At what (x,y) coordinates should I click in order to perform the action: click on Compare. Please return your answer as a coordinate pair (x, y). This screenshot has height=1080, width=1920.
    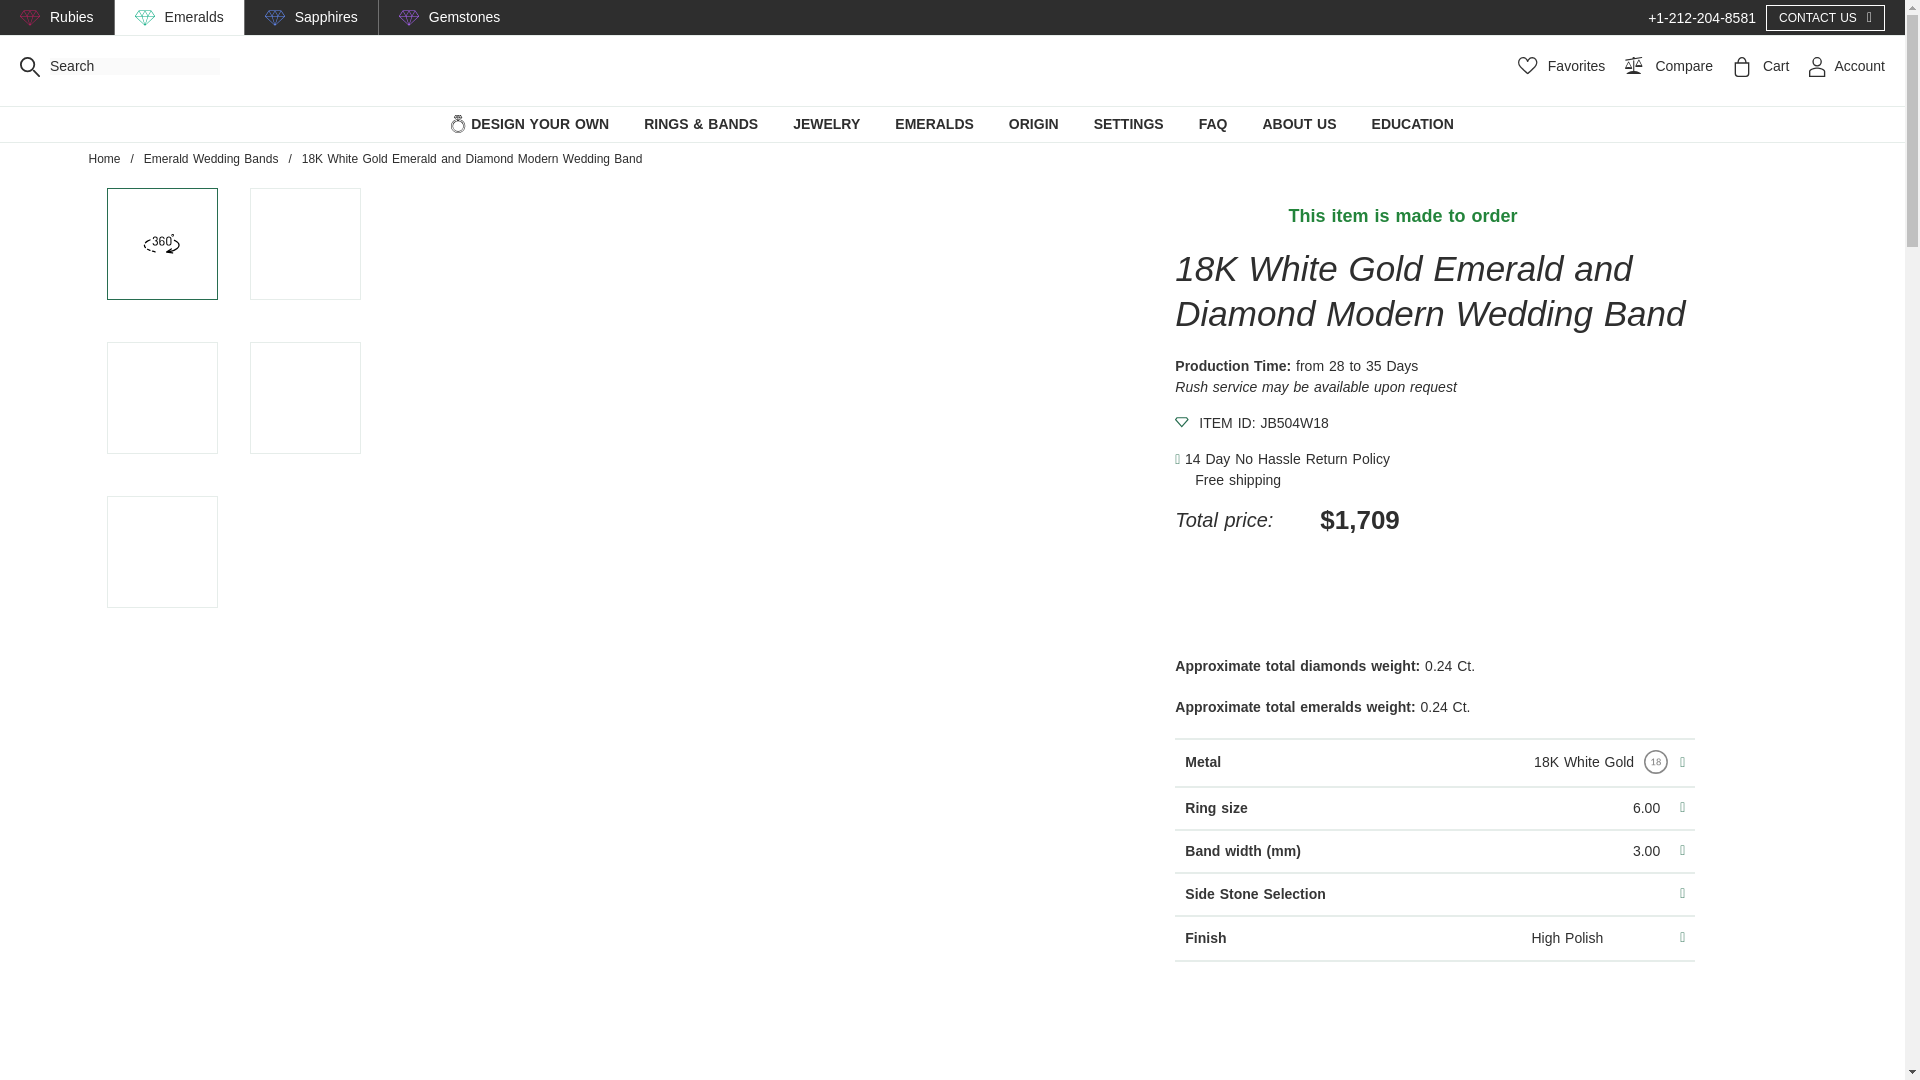
    Looking at the image, I should click on (1663, 66).